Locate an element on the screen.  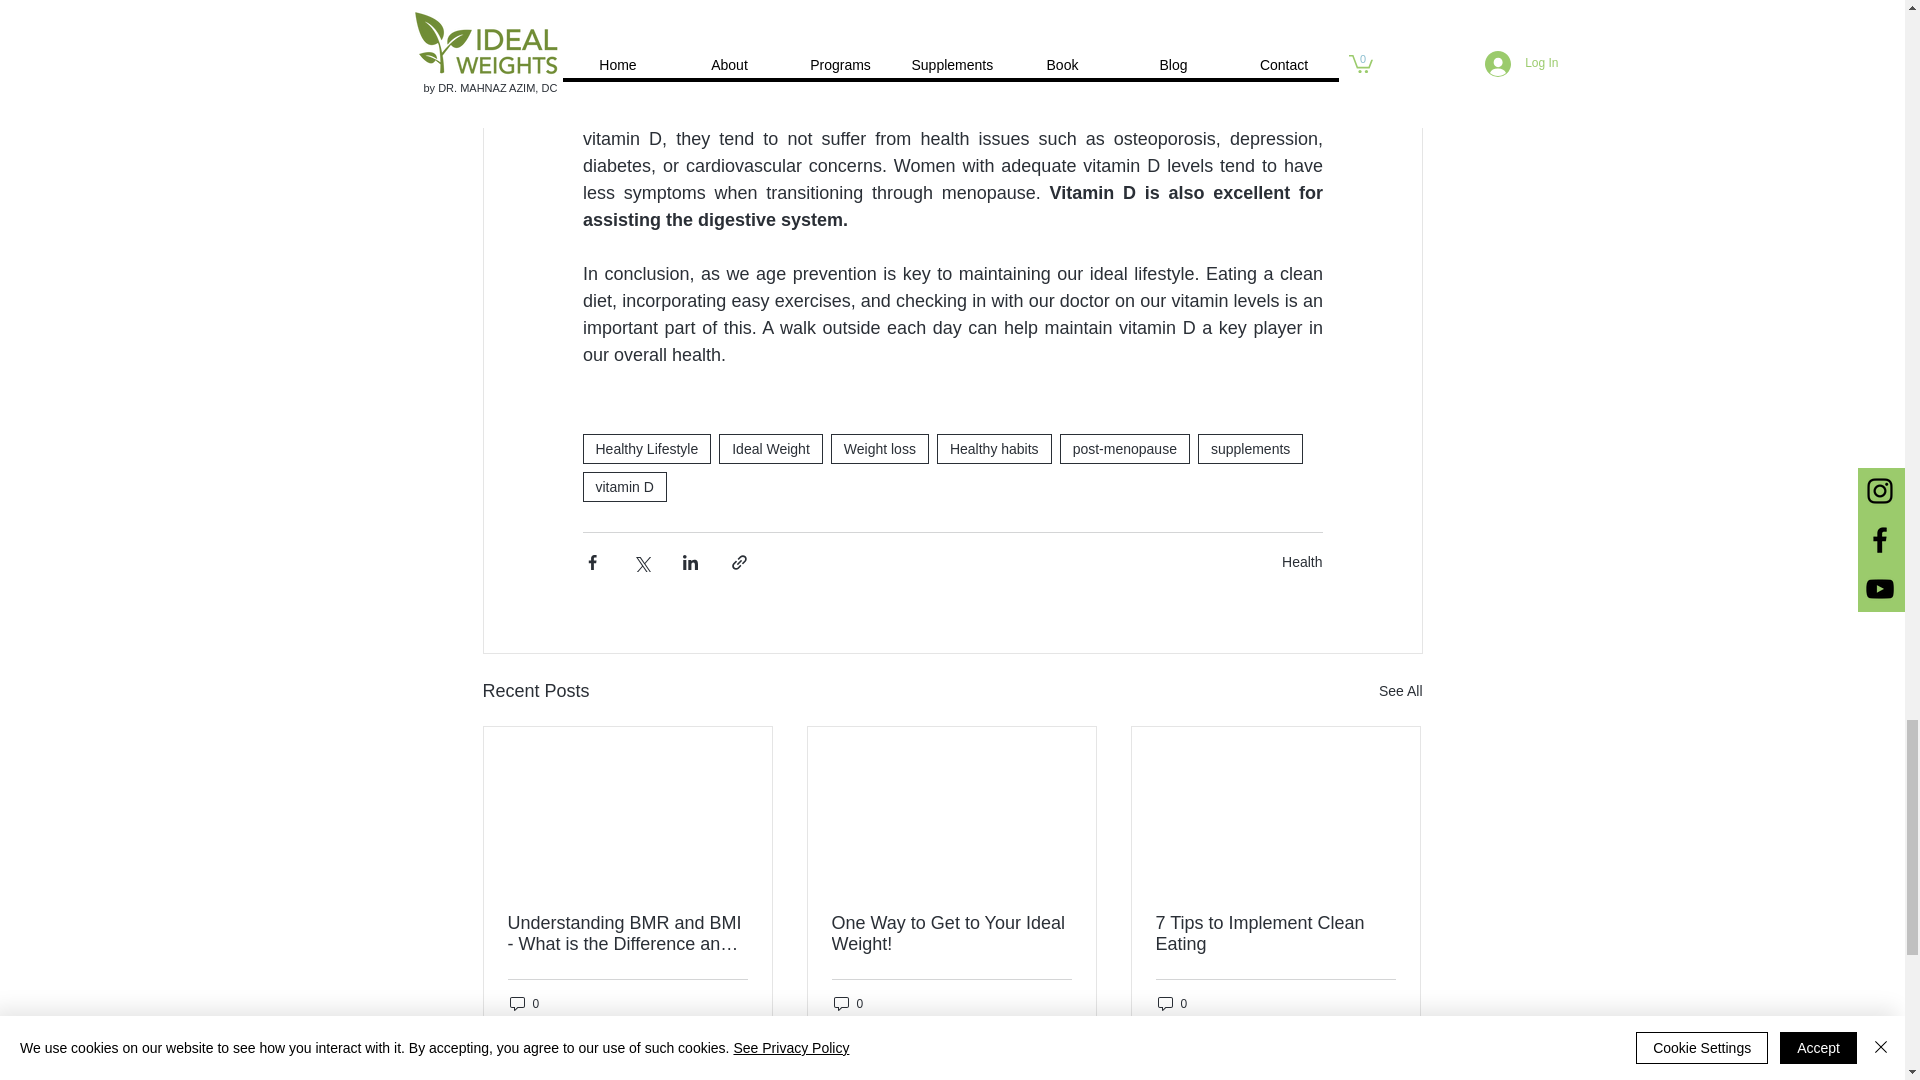
vitamin D is located at coordinates (624, 486).